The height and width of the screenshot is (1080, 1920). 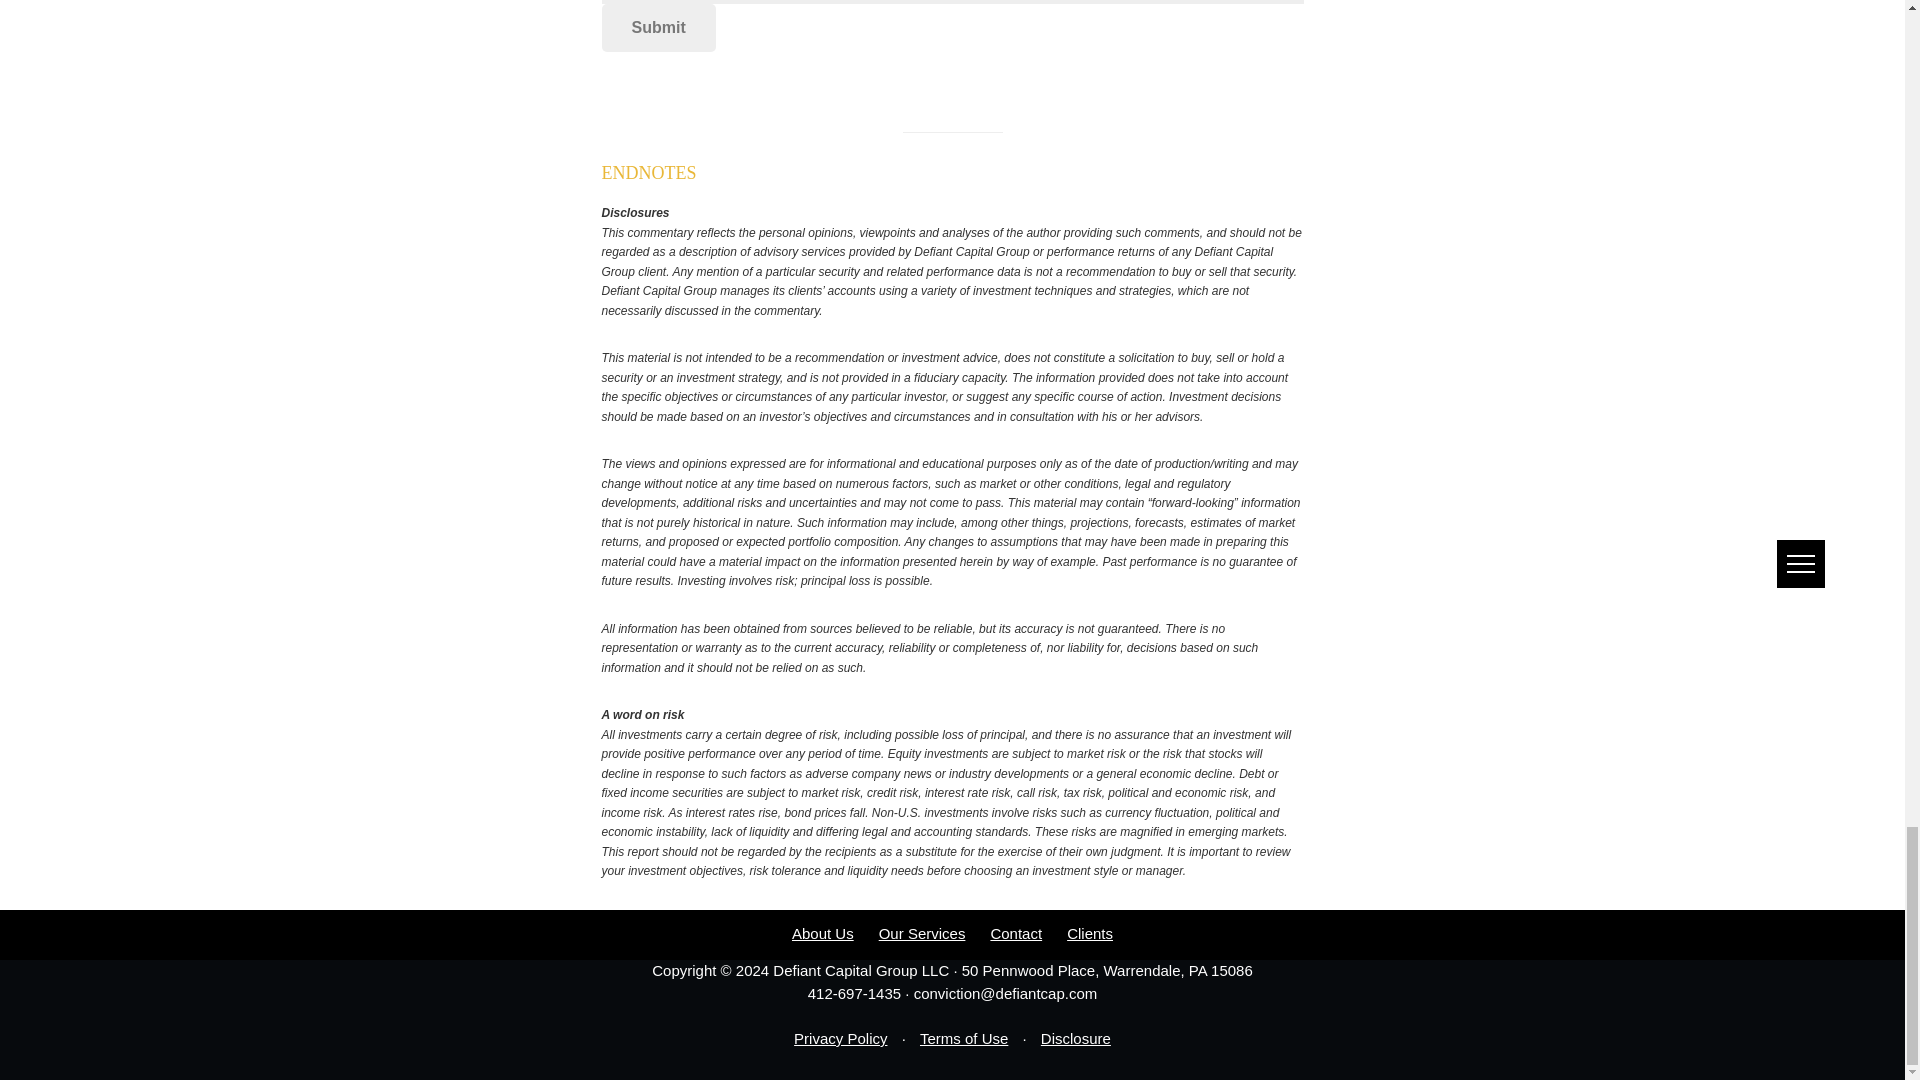 What do you see at coordinates (1076, 1046) in the screenshot?
I see `Disclosure` at bounding box center [1076, 1046].